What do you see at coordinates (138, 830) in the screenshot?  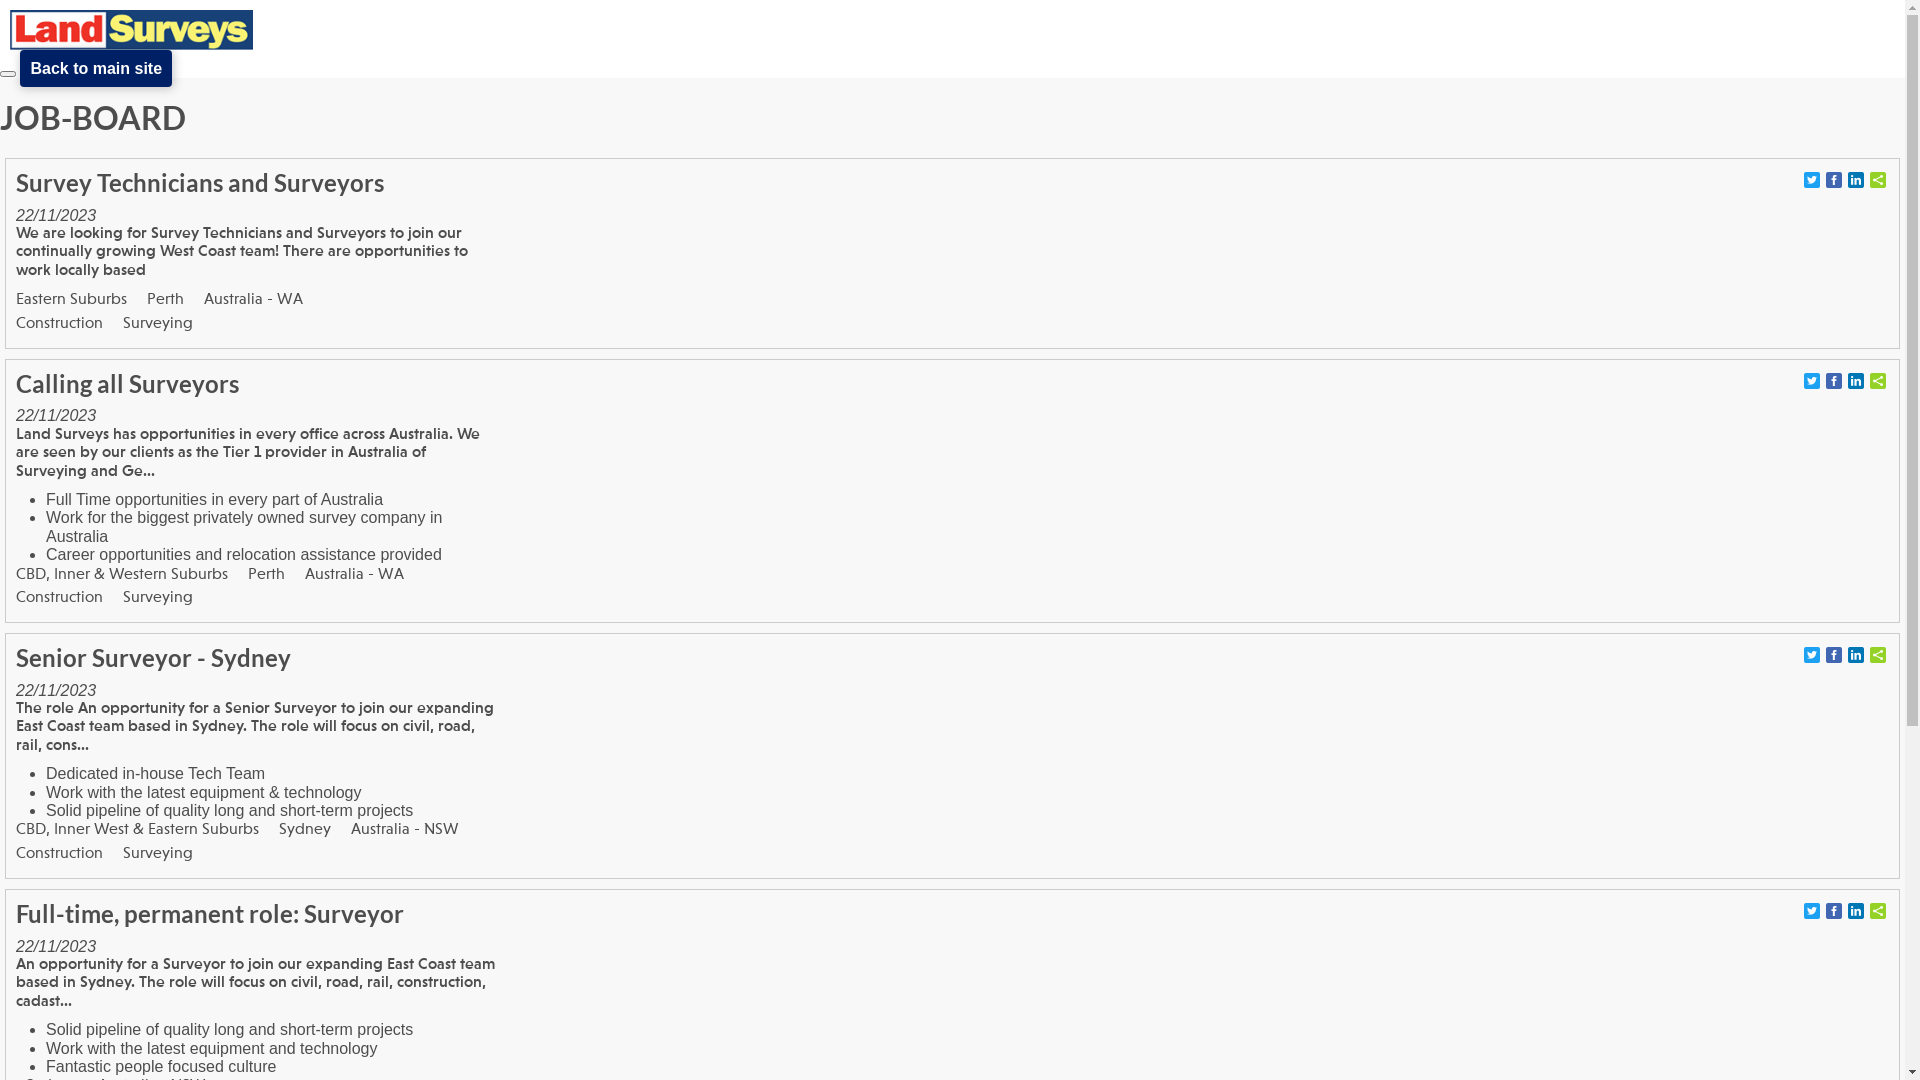 I see `CBD, Inner West & Eastern Suburbs` at bounding box center [138, 830].